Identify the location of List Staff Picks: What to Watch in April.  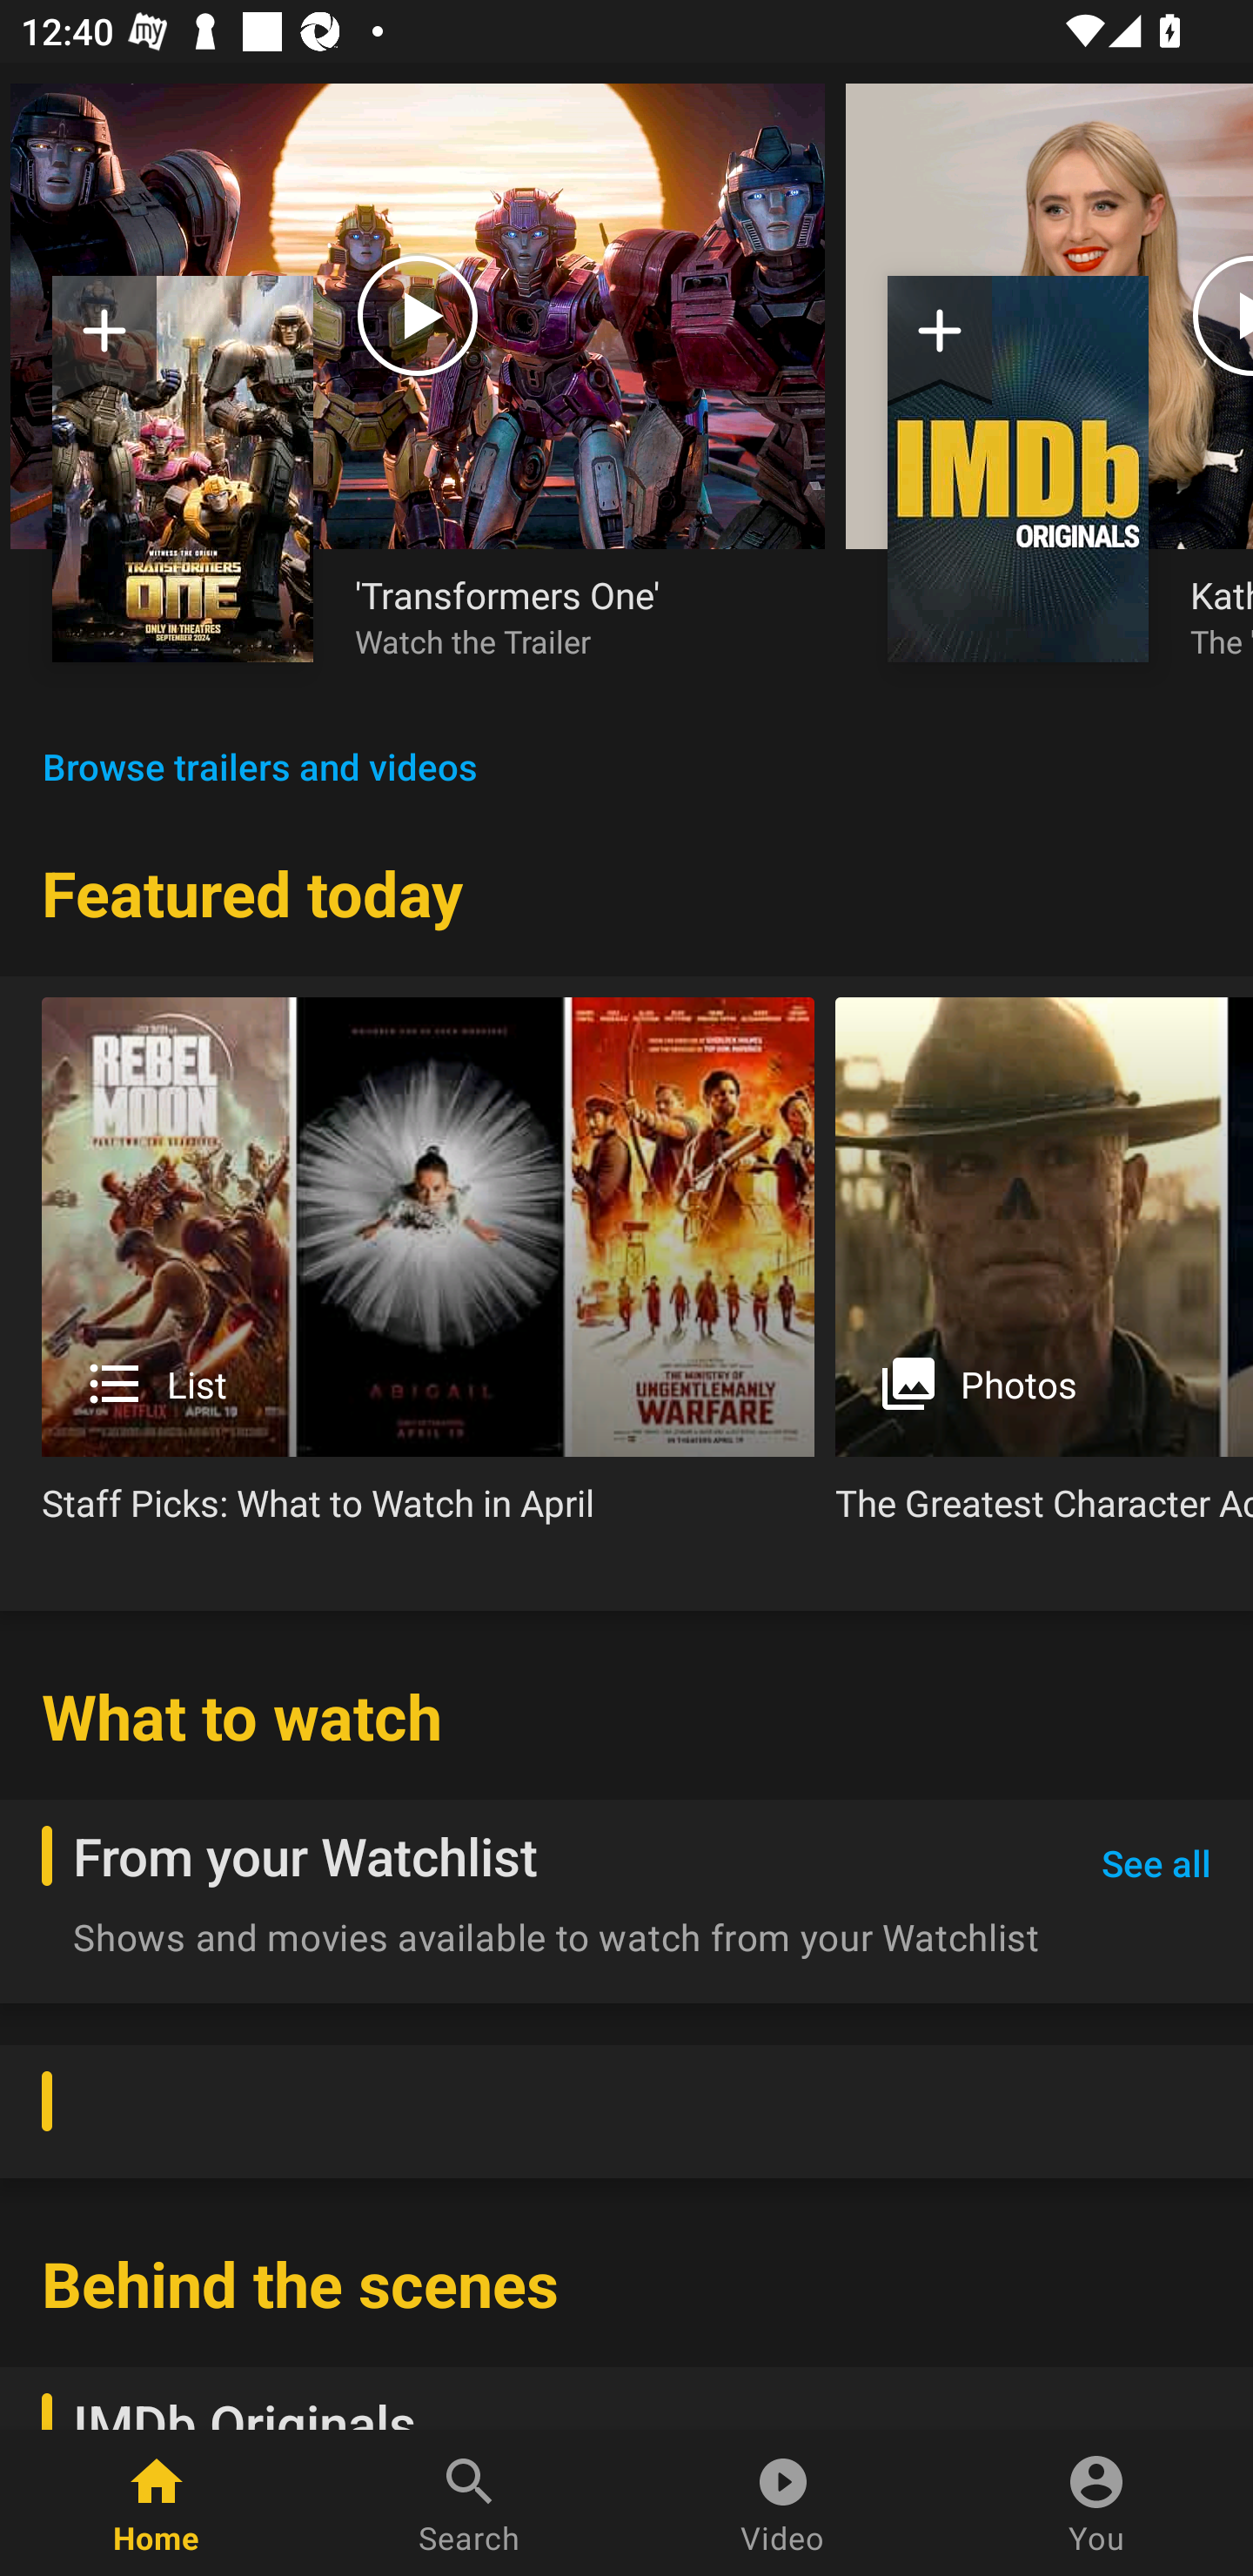
(428, 1272).